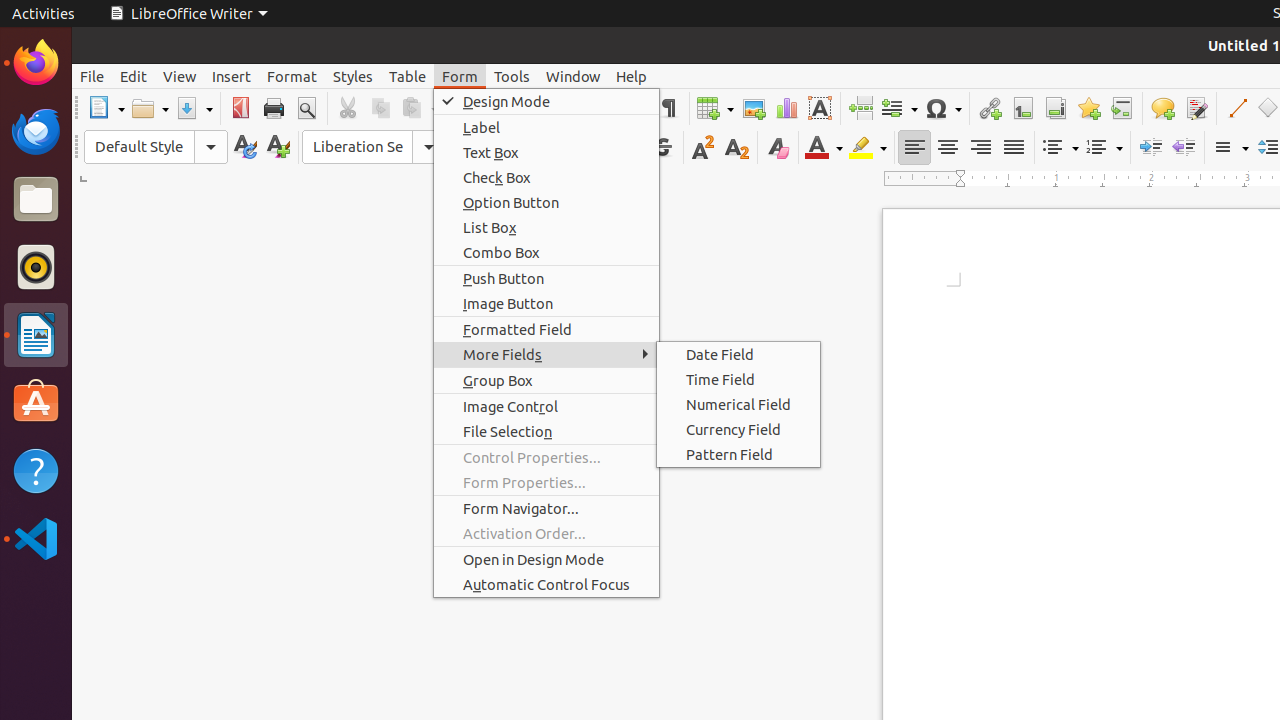  Describe the element at coordinates (1056, 108) in the screenshot. I see `Endnote` at that location.